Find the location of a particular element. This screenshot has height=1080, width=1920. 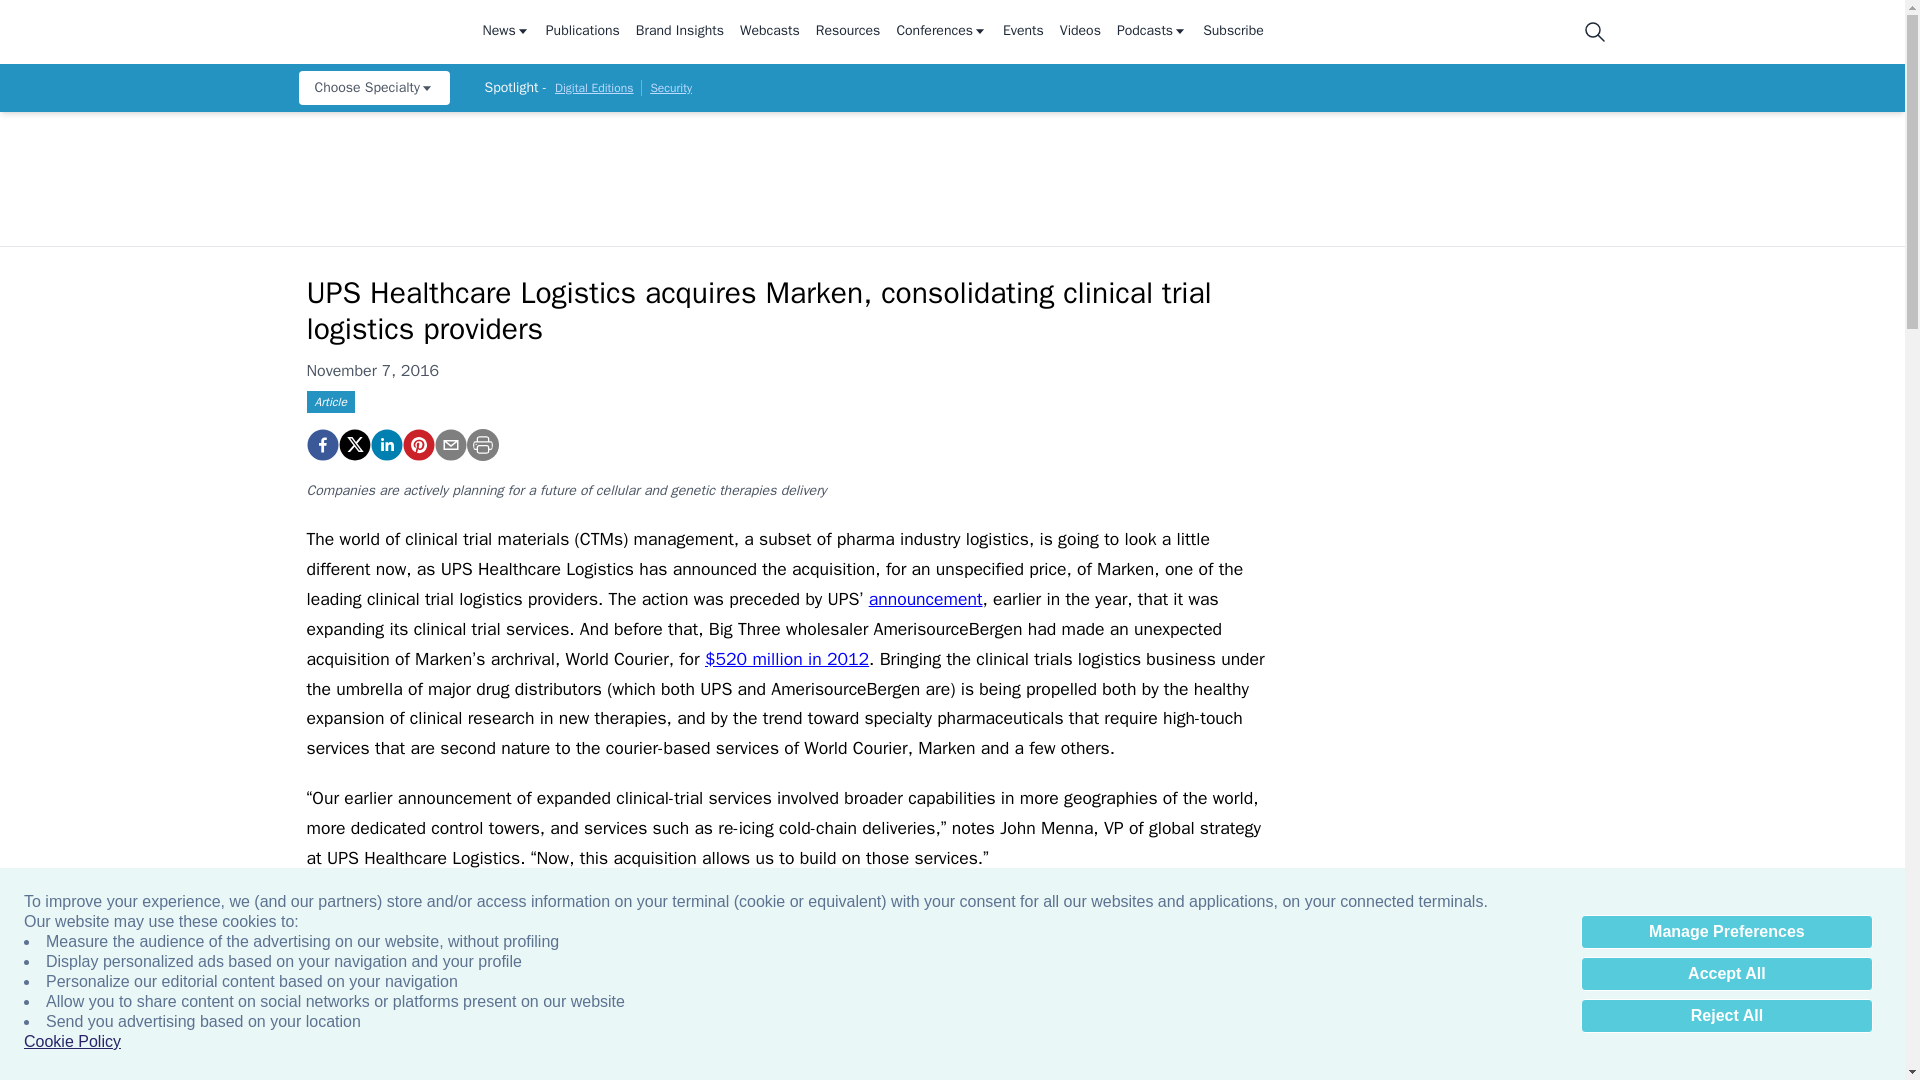

Conferences is located at coordinates (941, 32).